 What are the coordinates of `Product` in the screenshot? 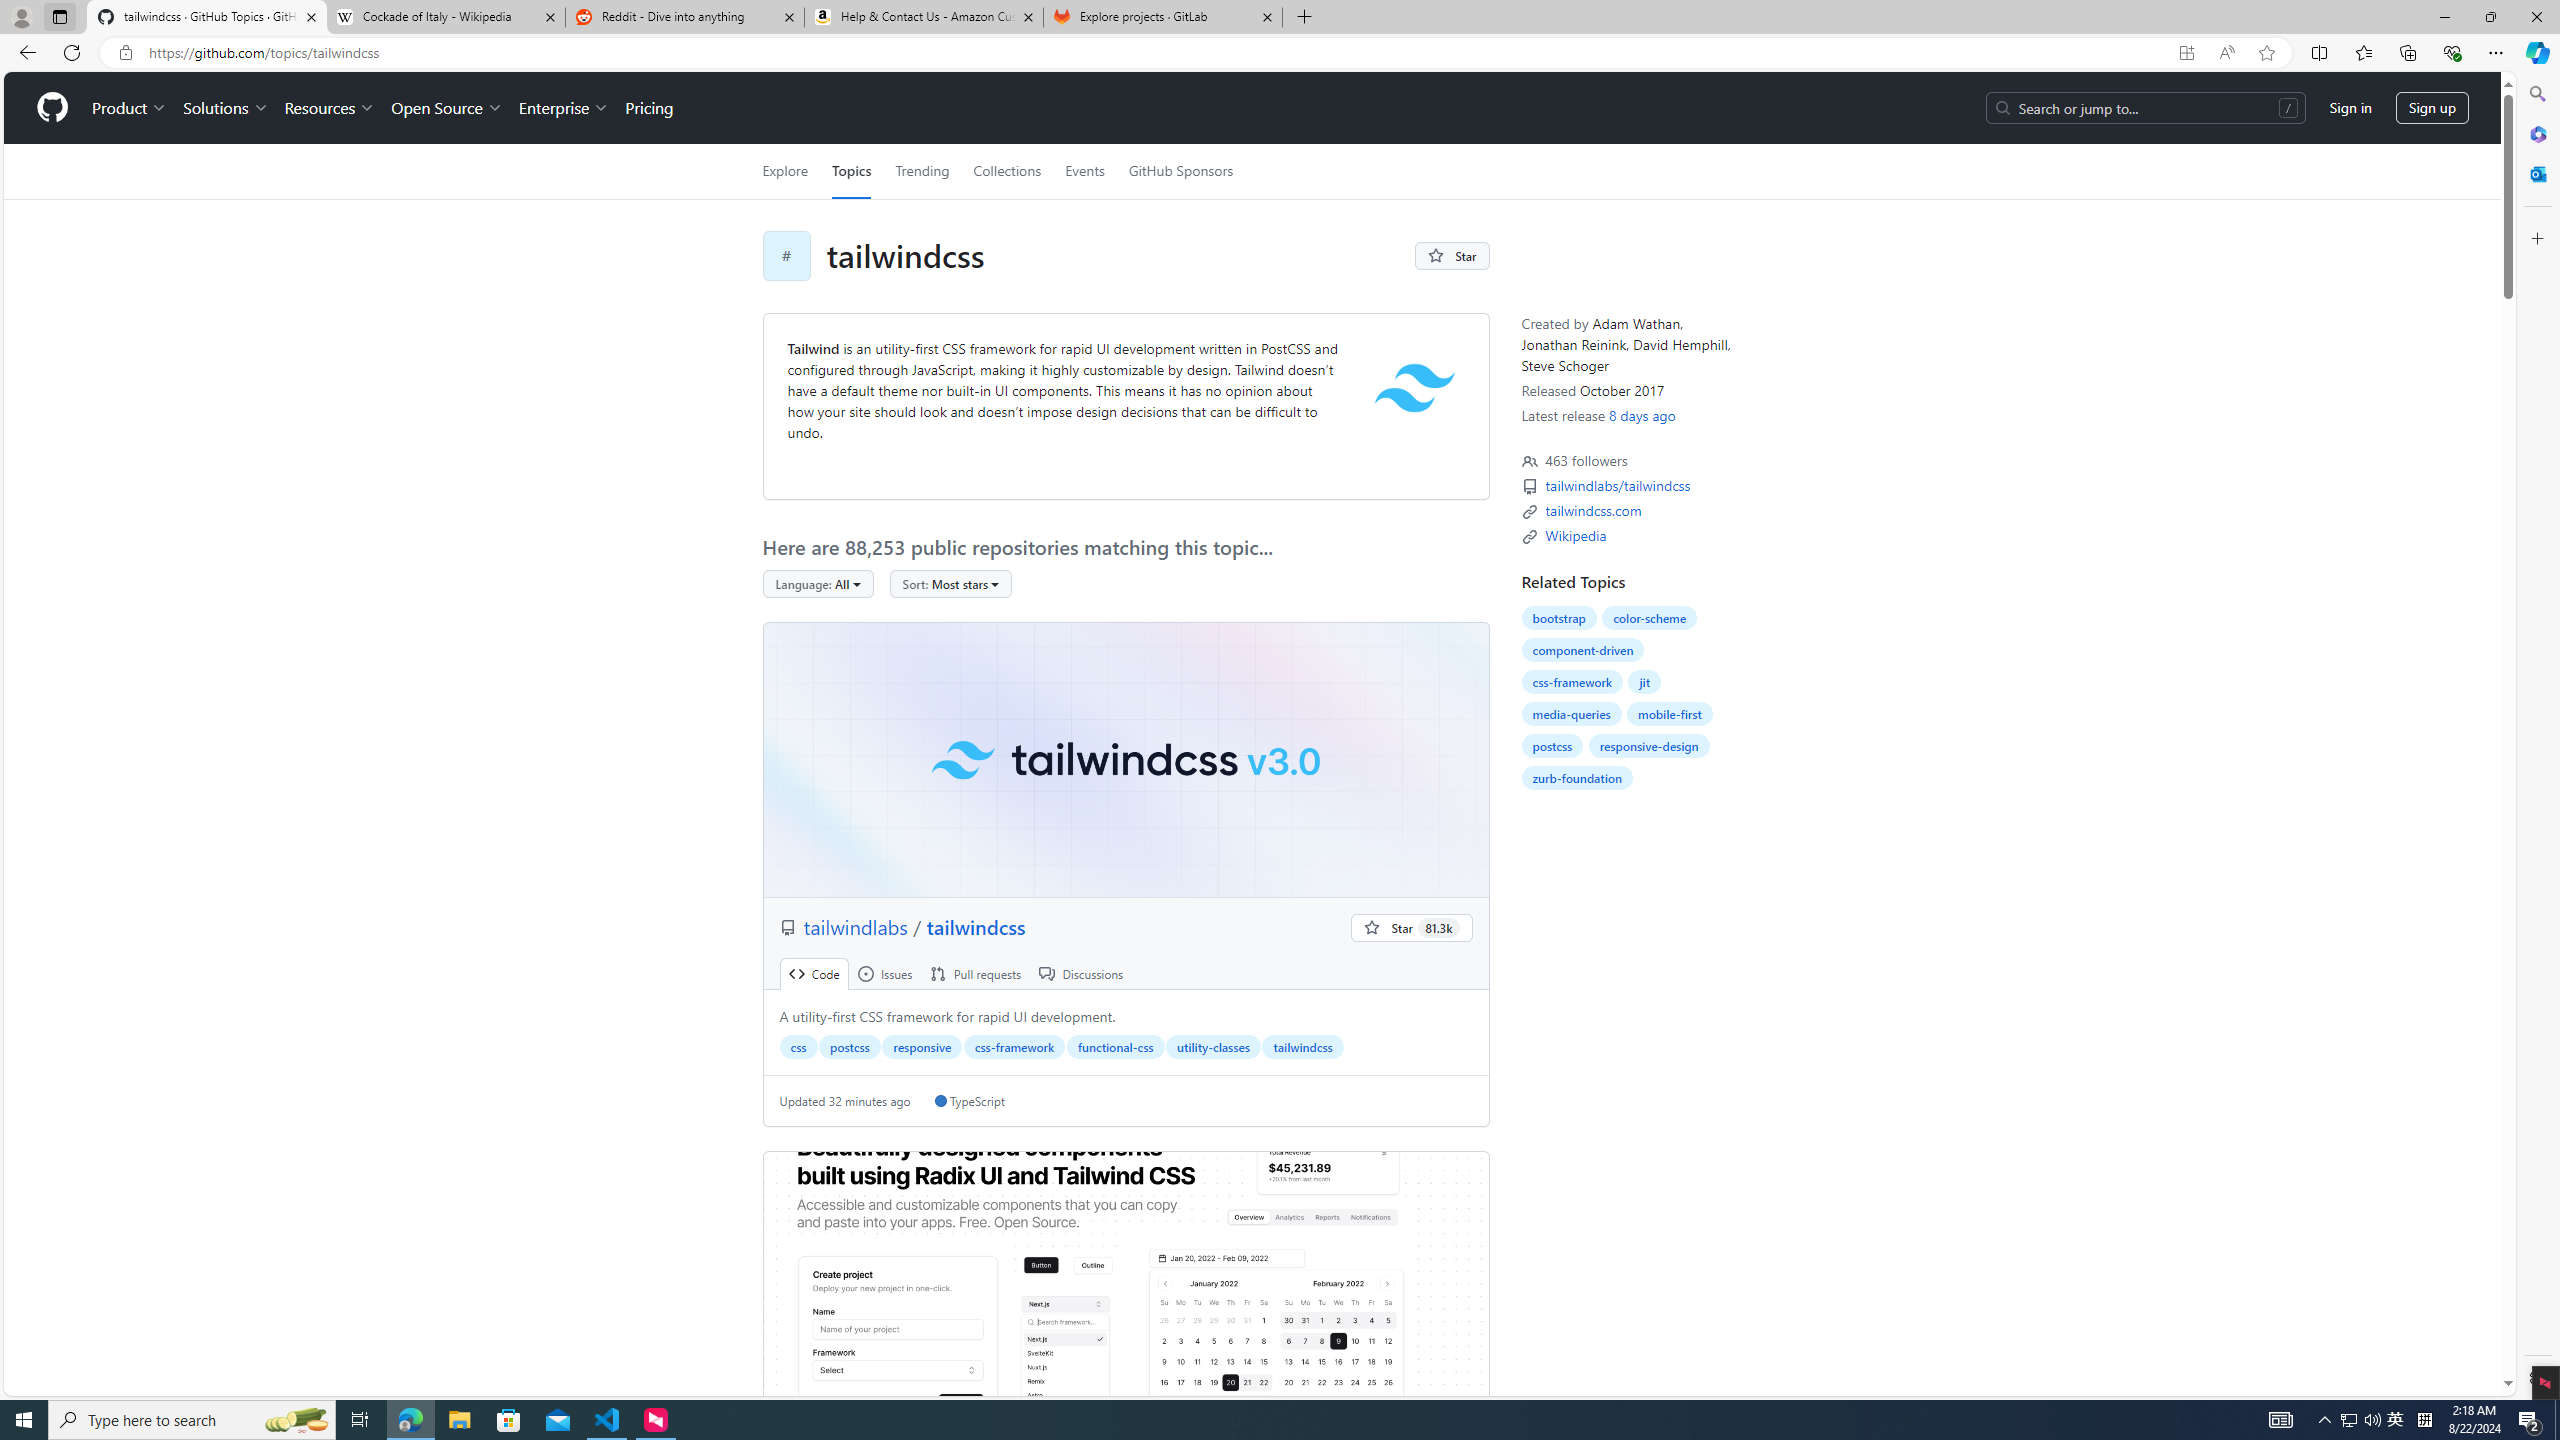 It's located at (130, 108).